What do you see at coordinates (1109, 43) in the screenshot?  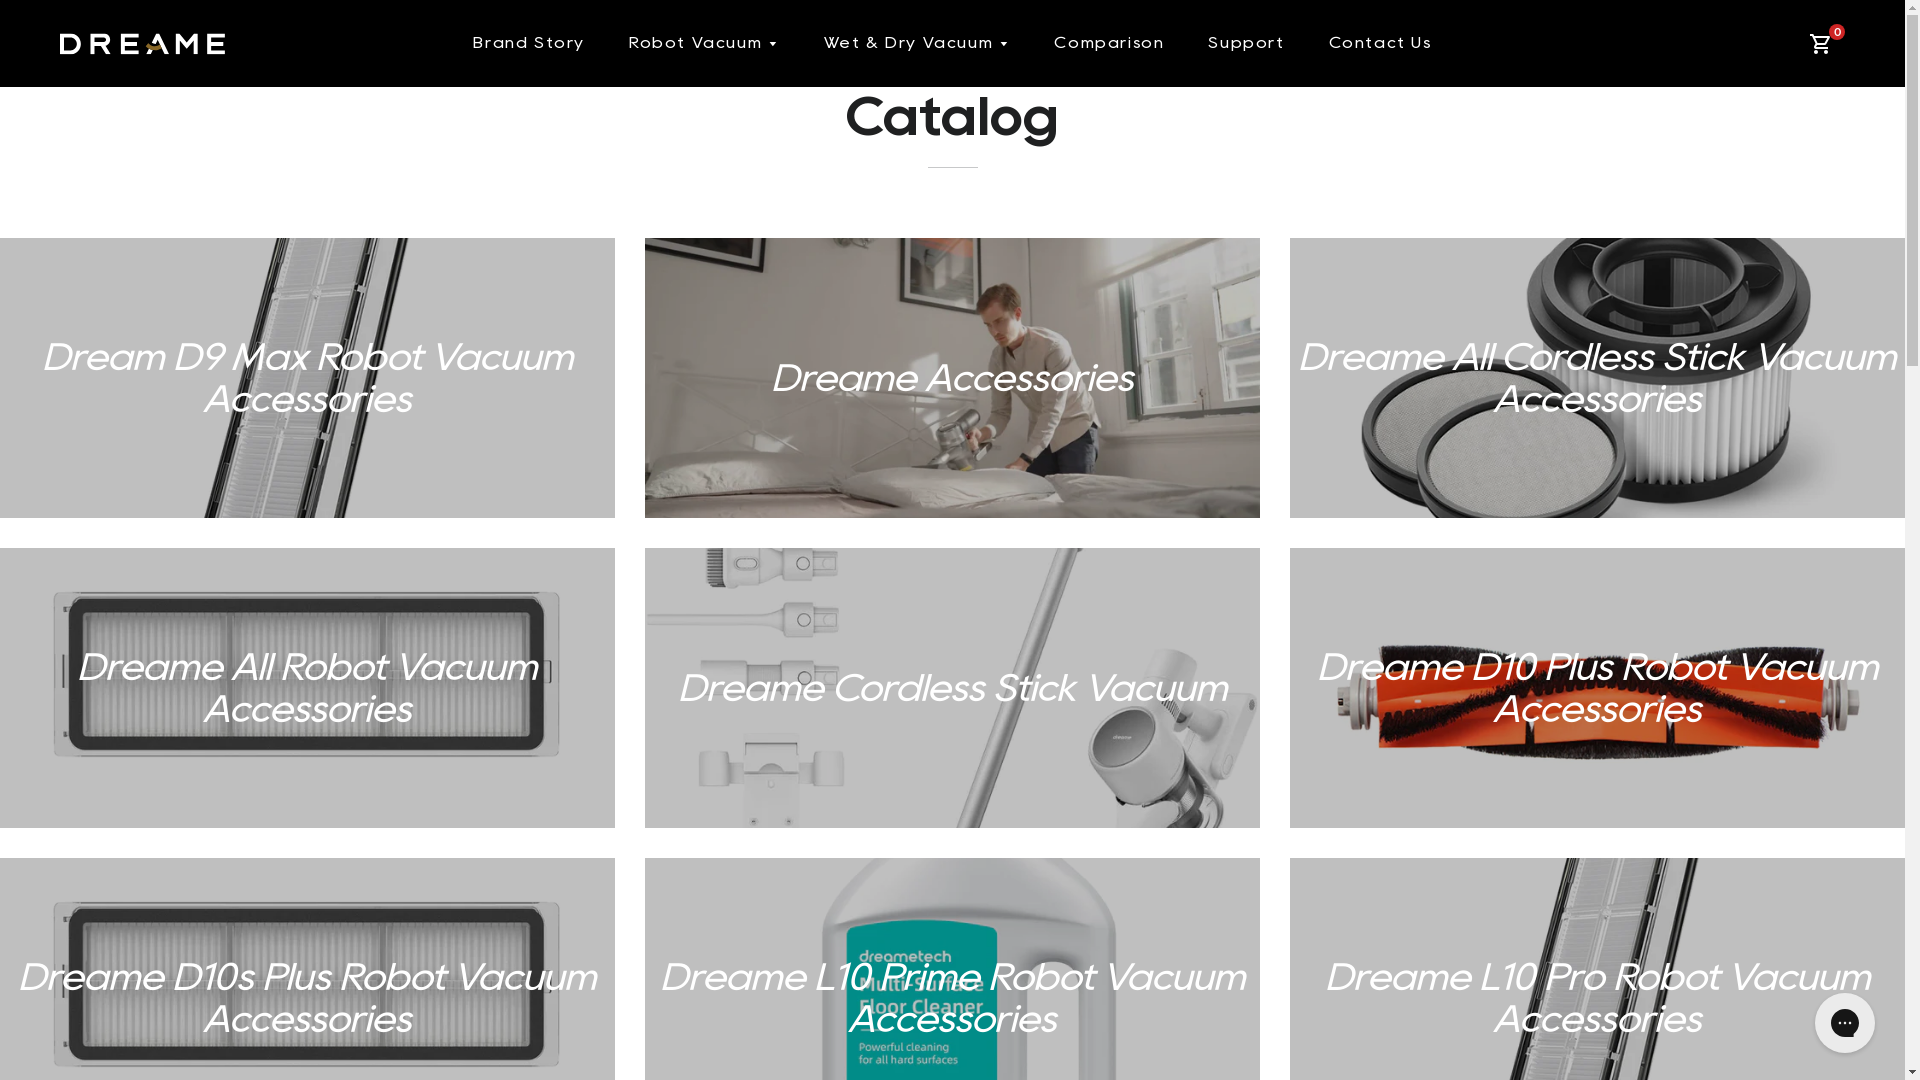 I see `Comparison` at bounding box center [1109, 43].